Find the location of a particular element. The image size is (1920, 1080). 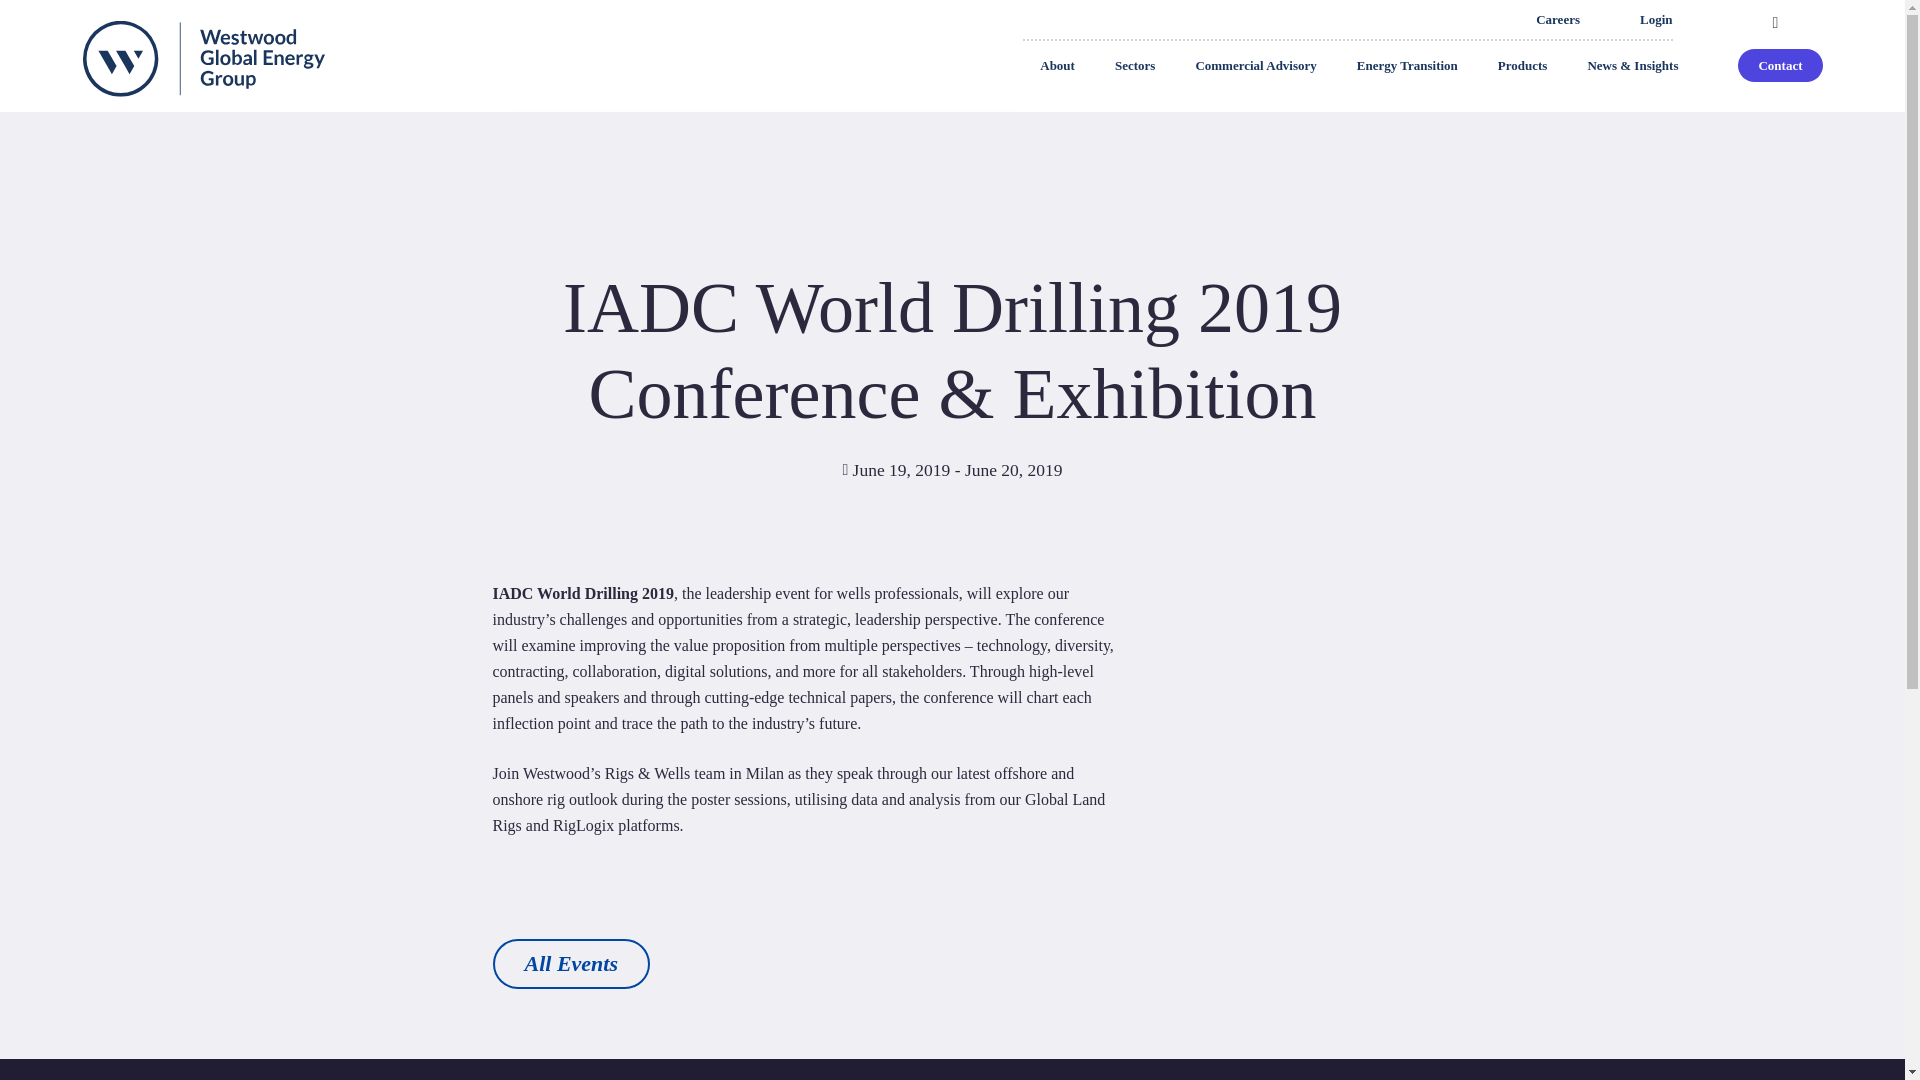

Products is located at coordinates (1523, 66).